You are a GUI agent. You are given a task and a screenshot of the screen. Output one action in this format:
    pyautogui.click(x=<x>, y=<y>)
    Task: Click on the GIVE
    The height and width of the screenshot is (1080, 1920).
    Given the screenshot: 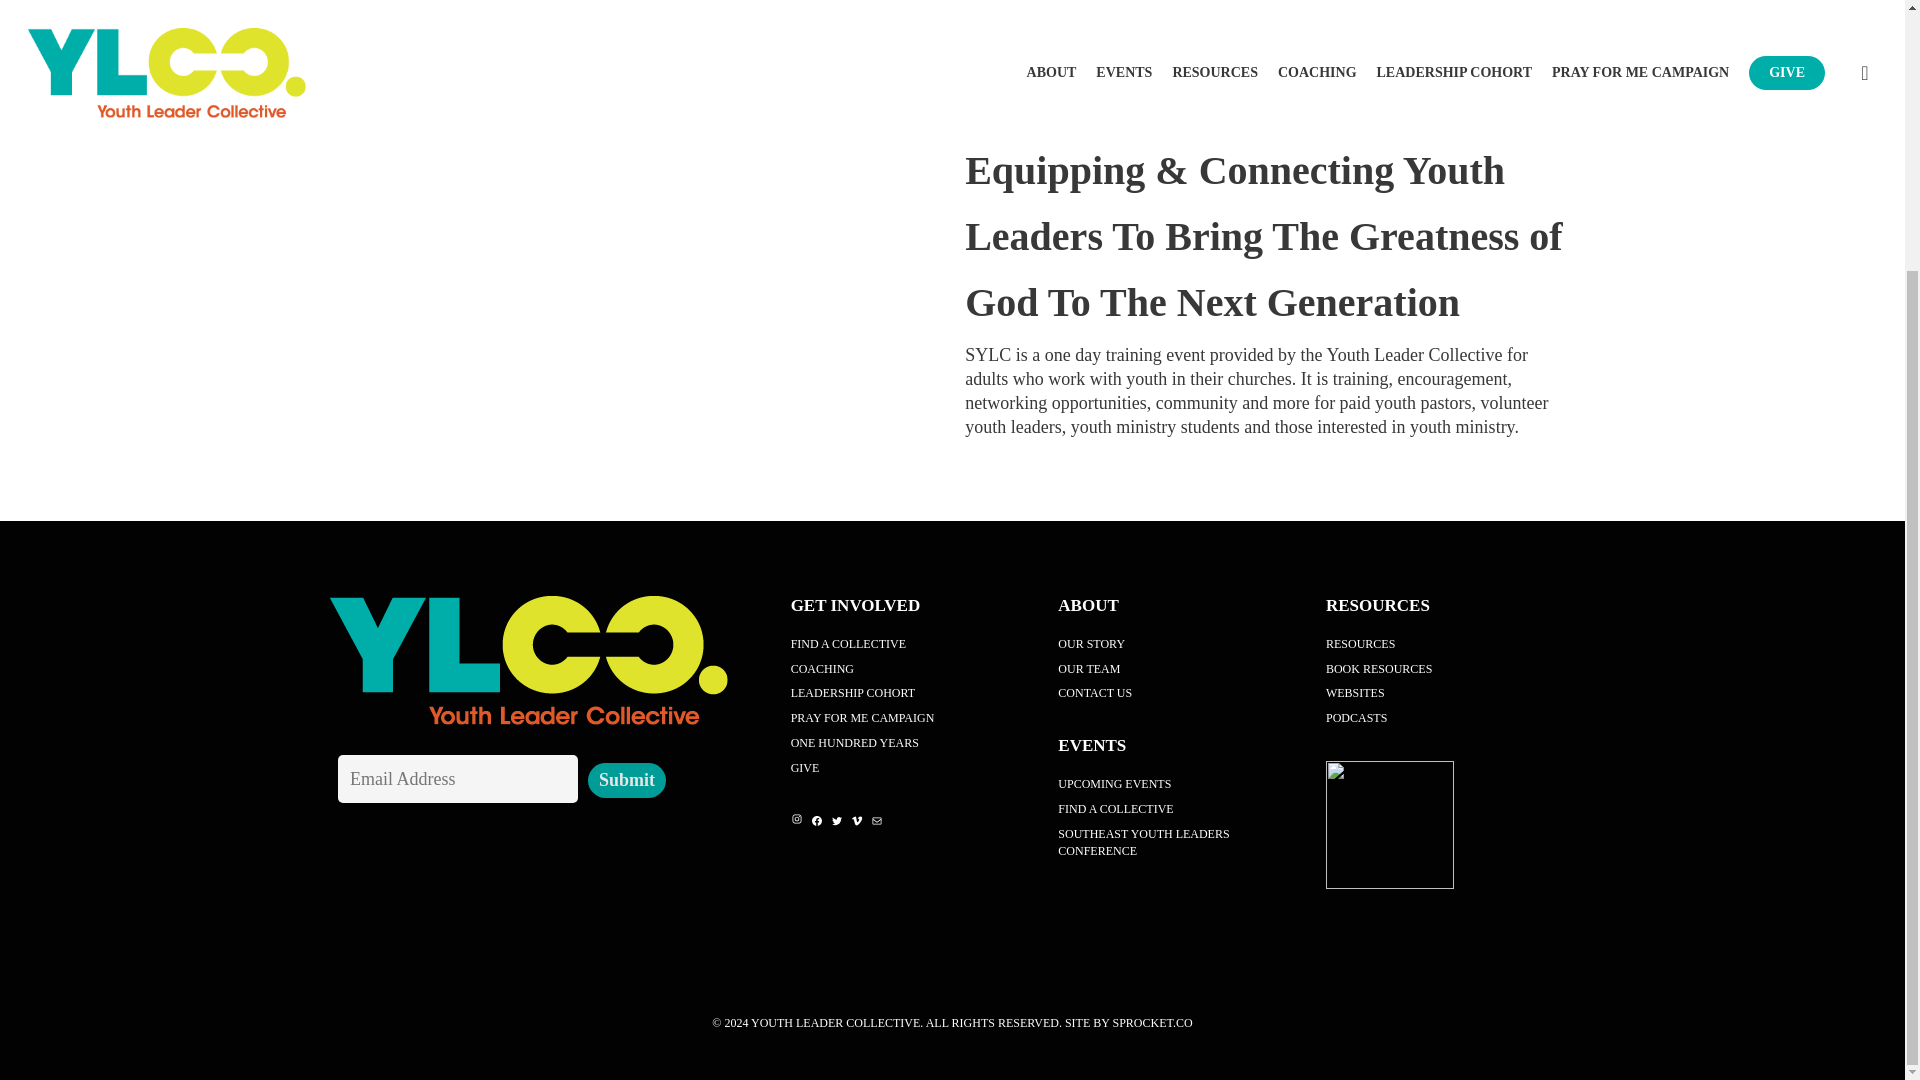 What is the action you would take?
    pyautogui.click(x=912, y=768)
    